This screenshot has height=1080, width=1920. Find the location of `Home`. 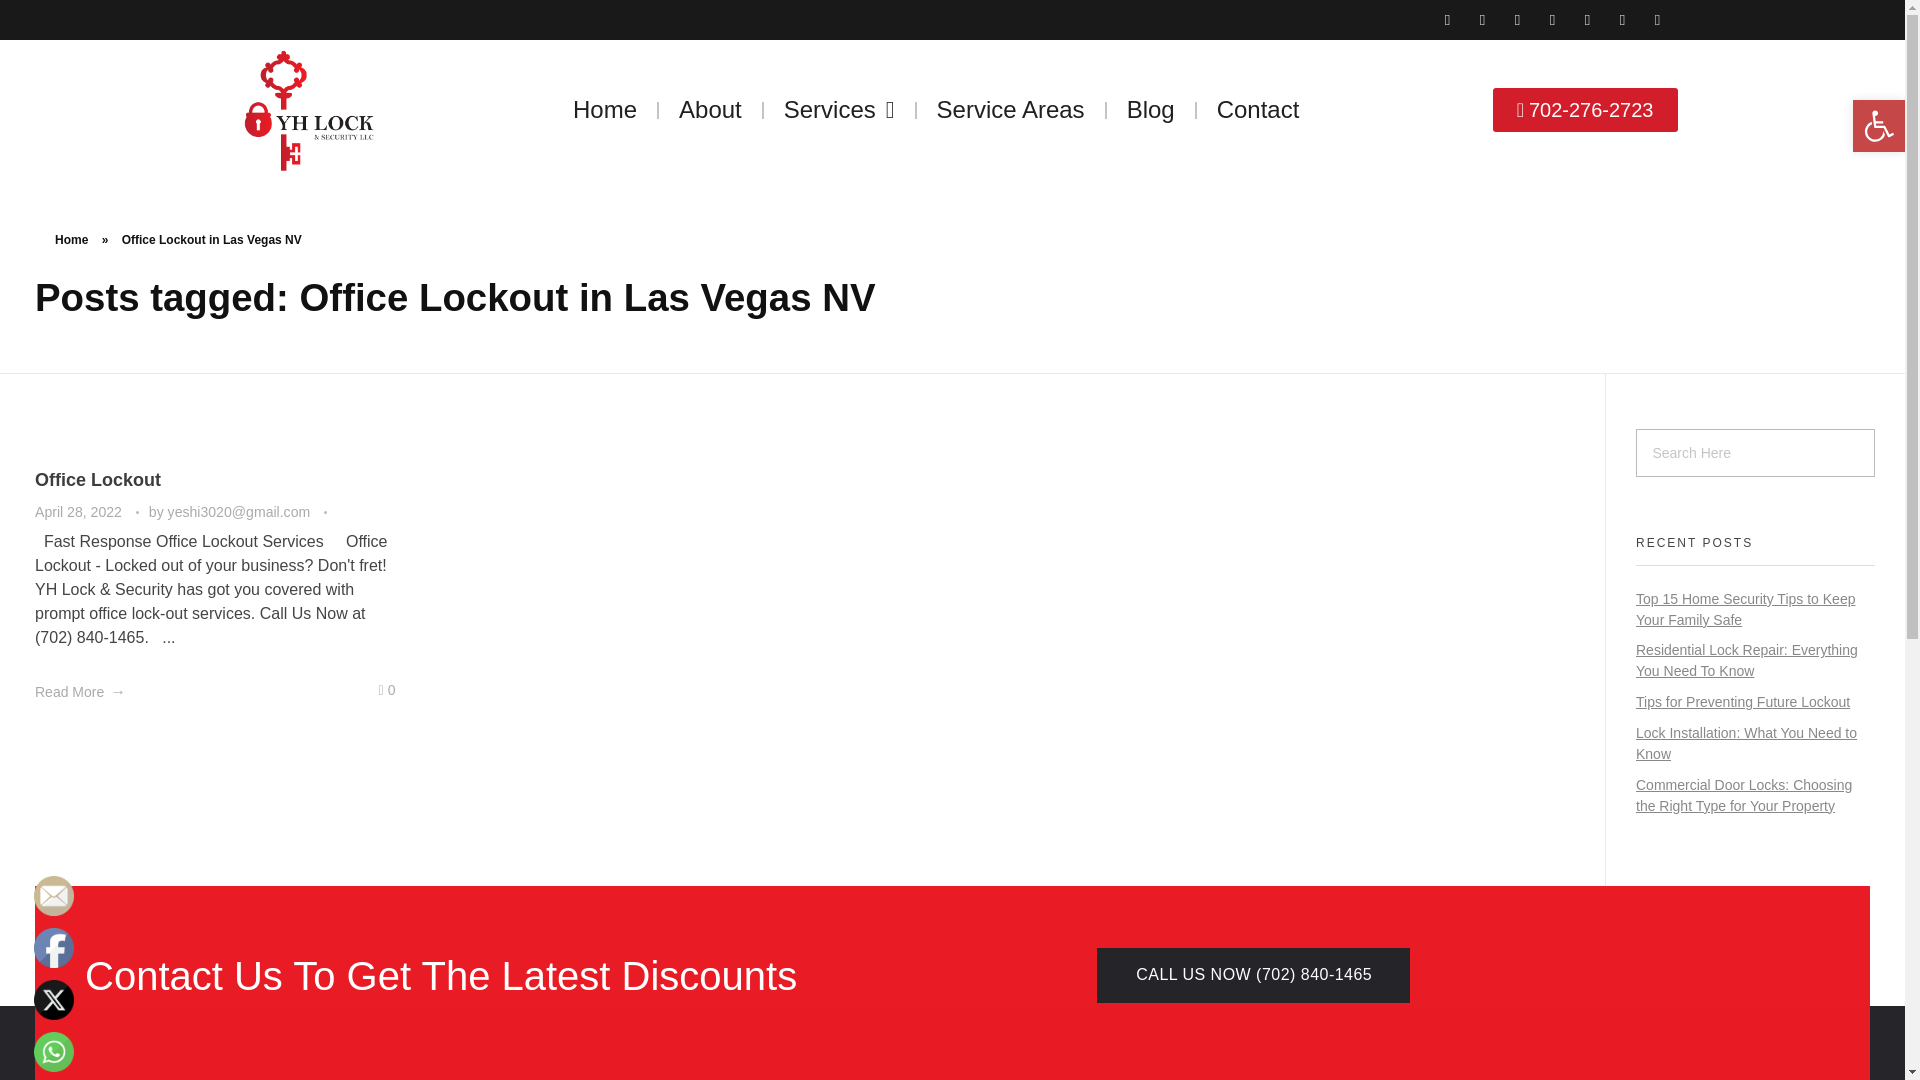

Home is located at coordinates (604, 110).